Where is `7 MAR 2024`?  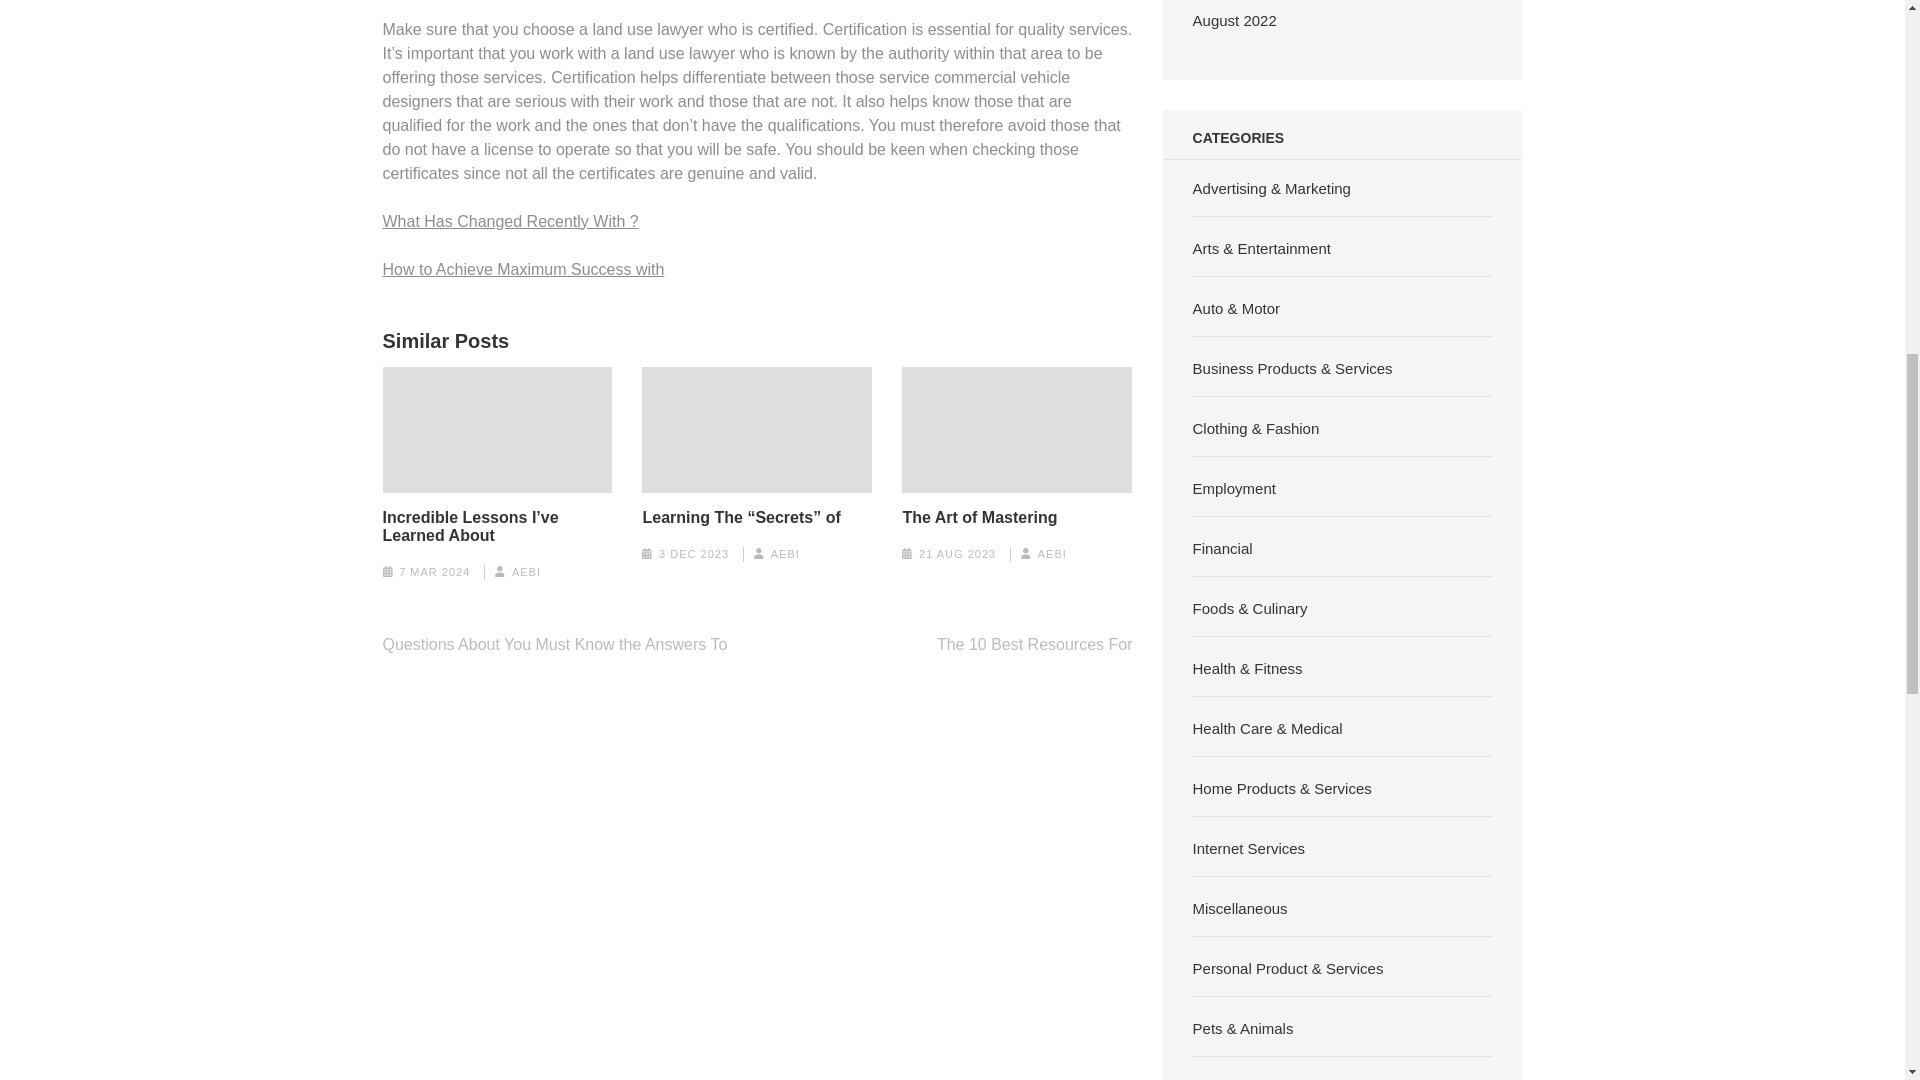 7 MAR 2024 is located at coordinates (434, 571).